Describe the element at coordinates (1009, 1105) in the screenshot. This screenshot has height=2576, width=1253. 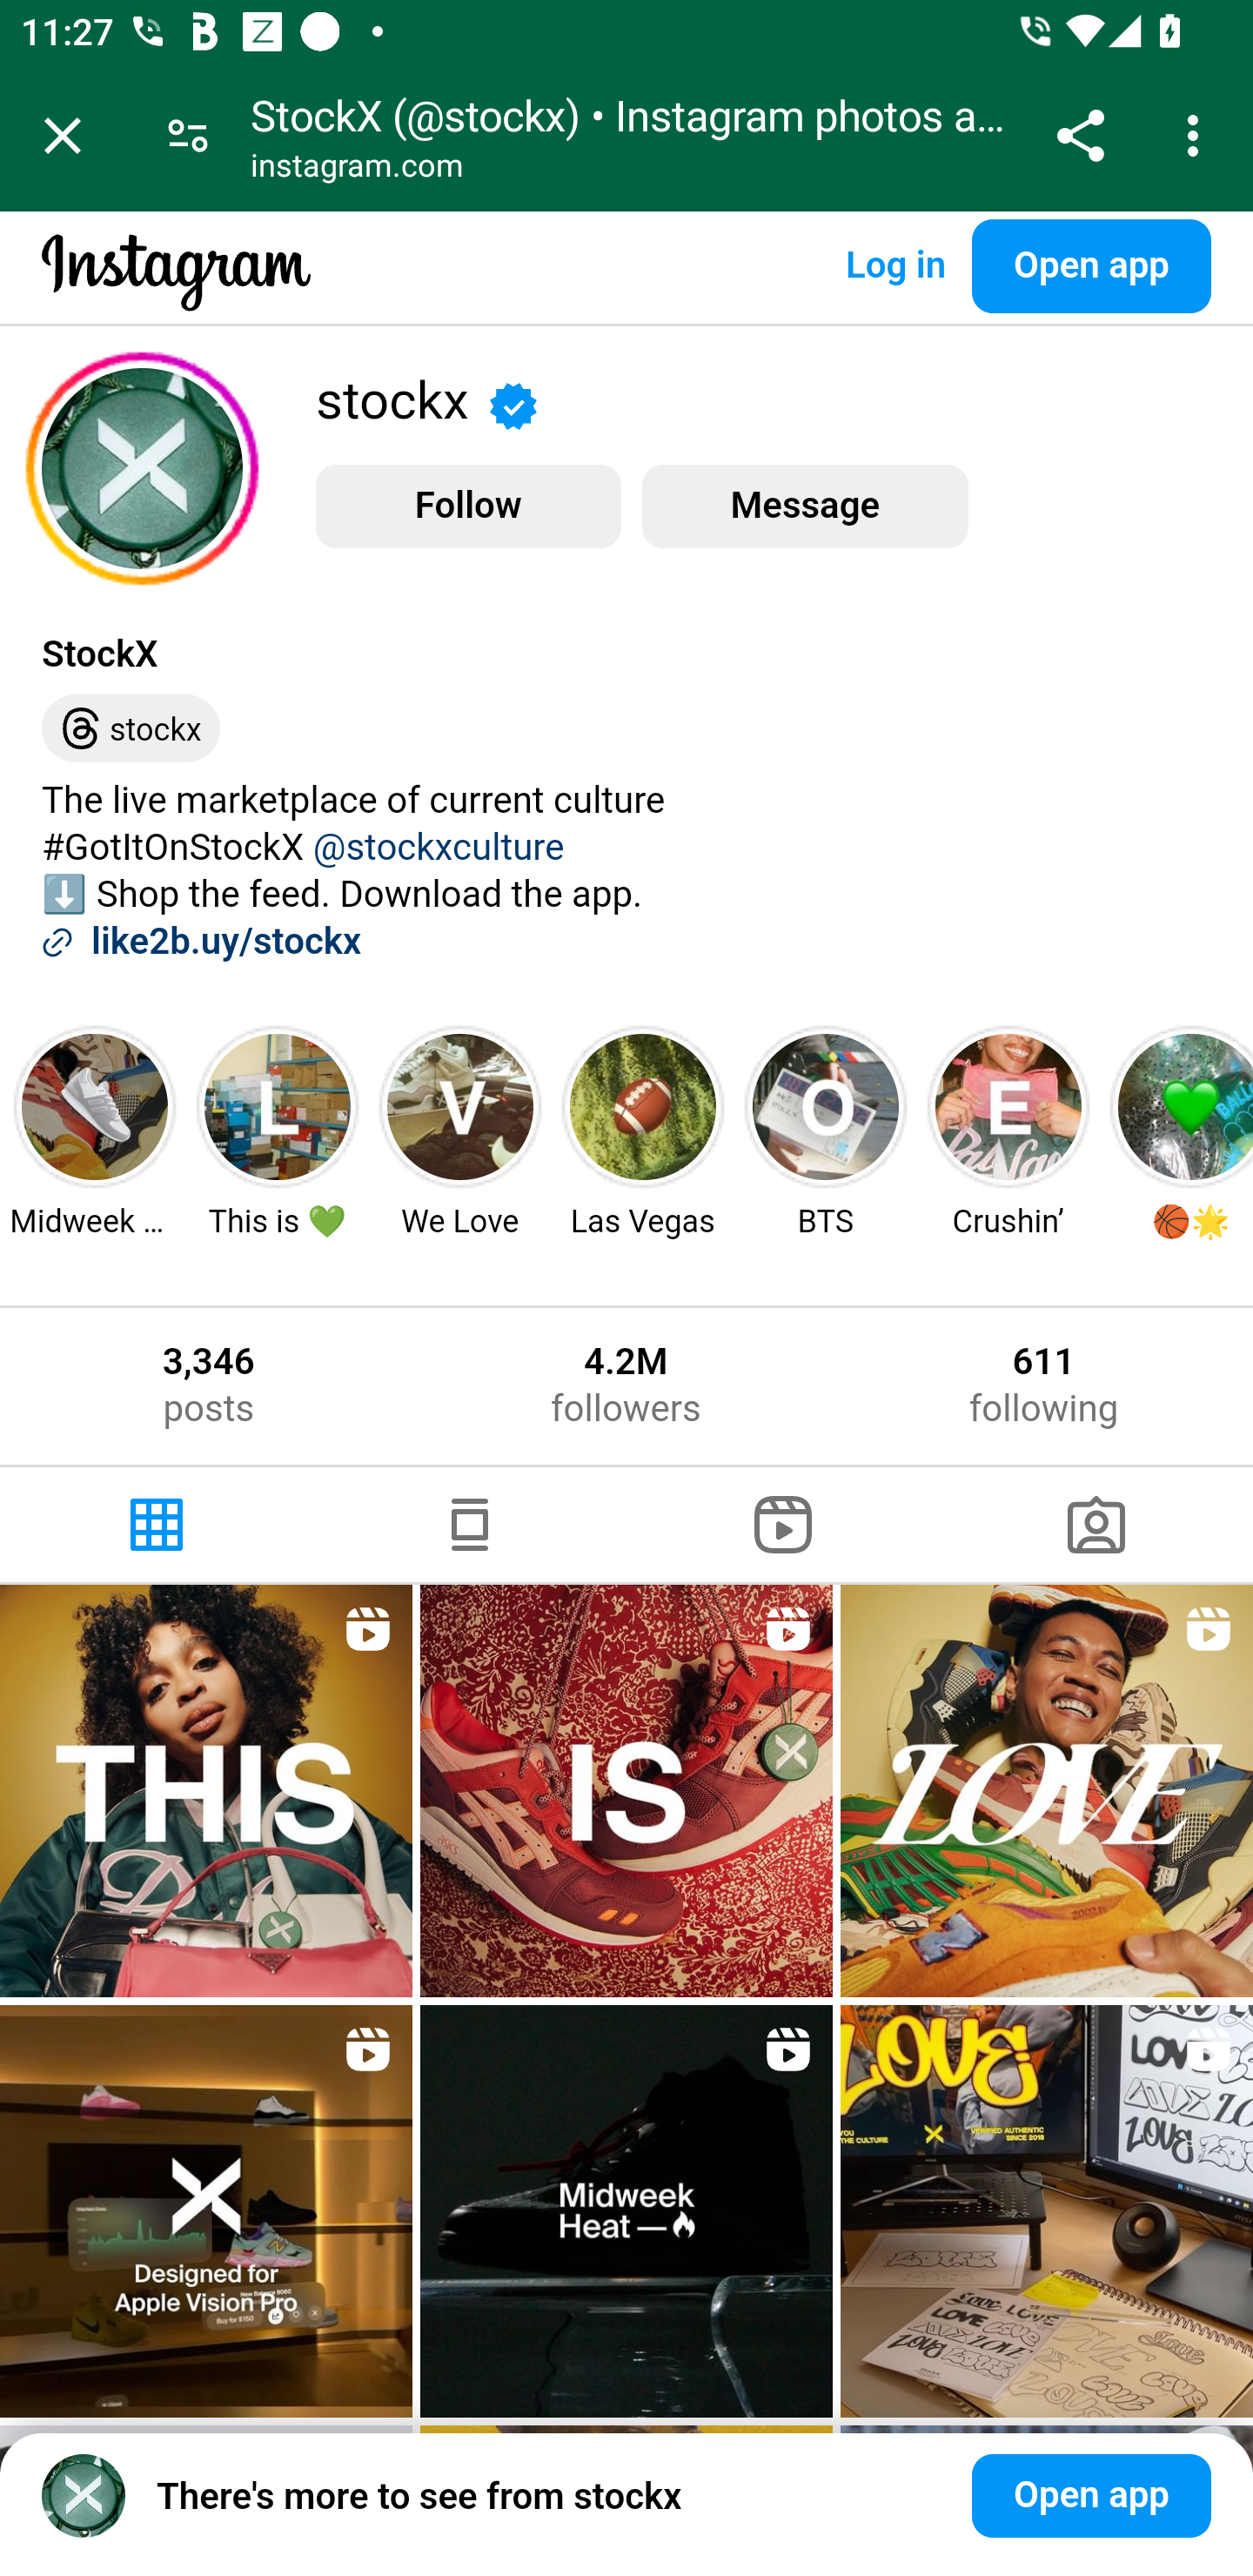
I see `Crushin’'s profile picture` at that location.